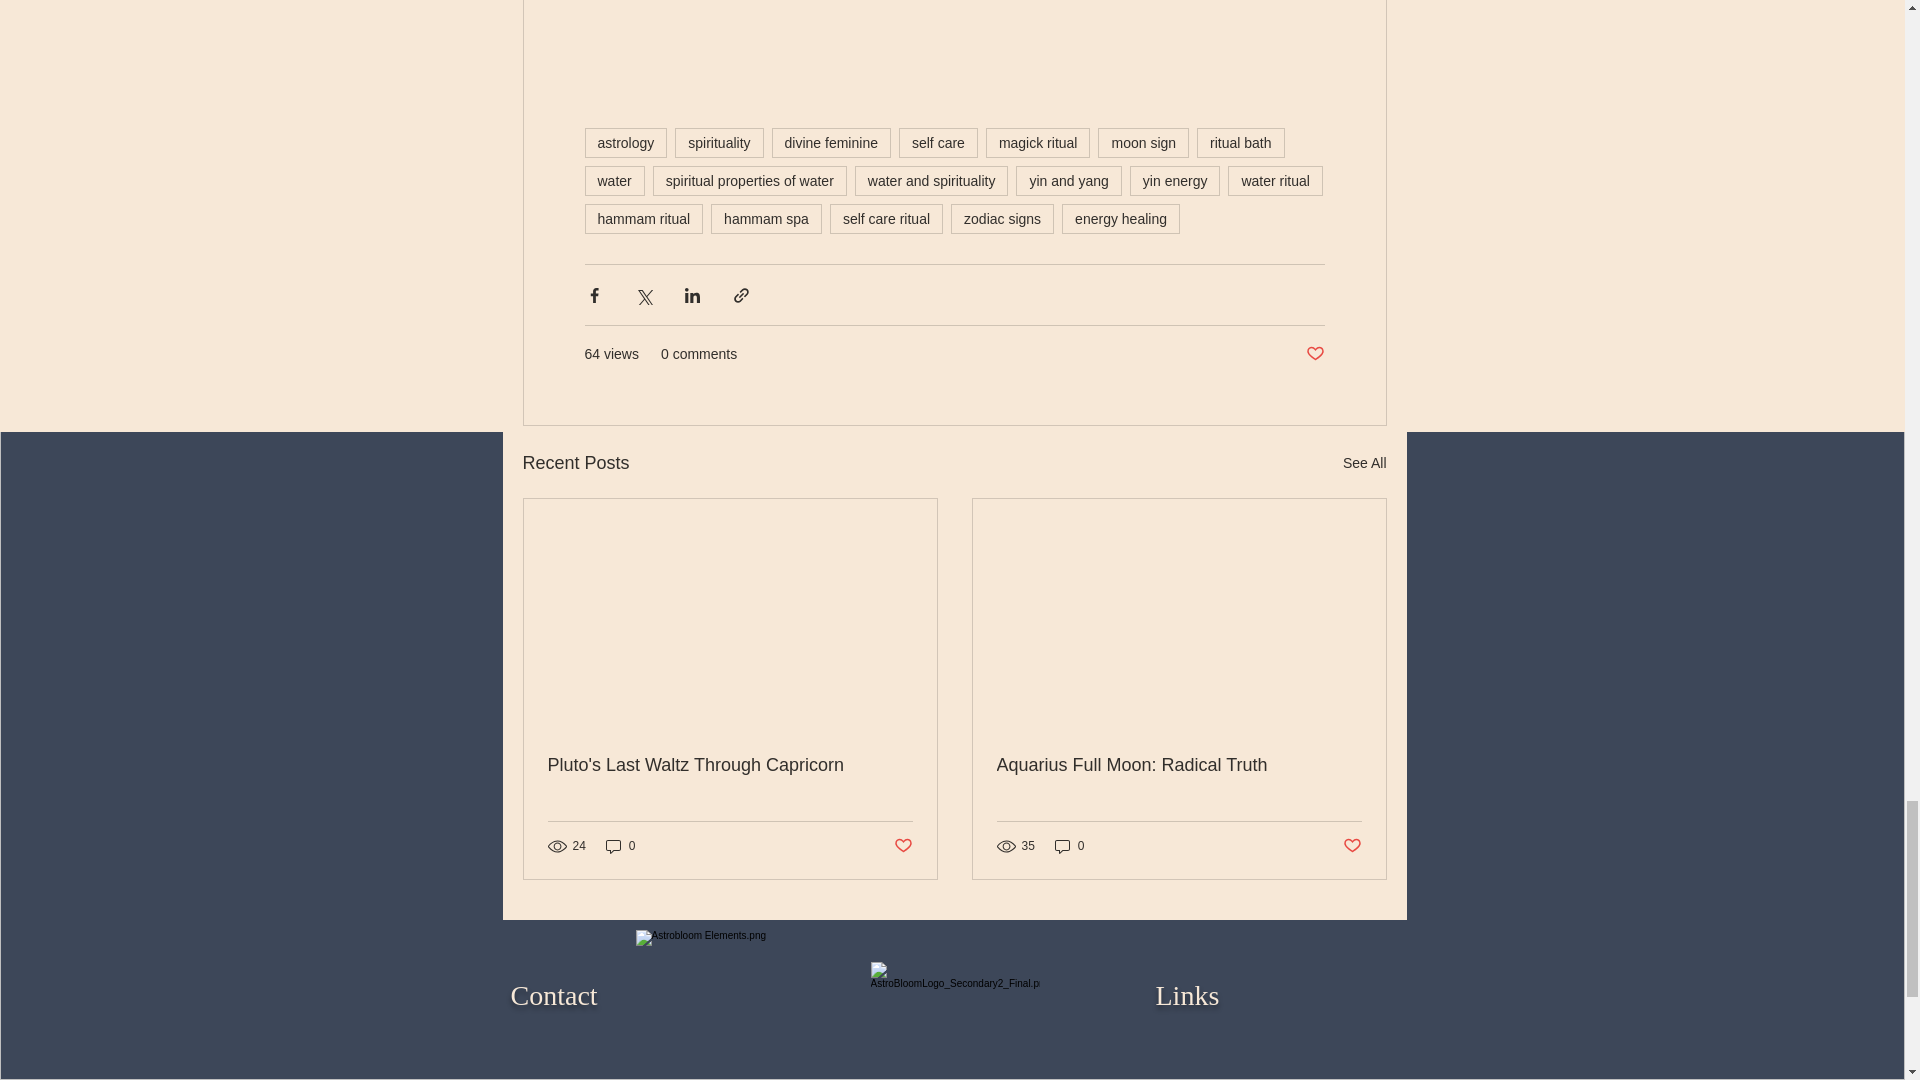  What do you see at coordinates (749, 180) in the screenshot?
I see `spiritual properties of water` at bounding box center [749, 180].